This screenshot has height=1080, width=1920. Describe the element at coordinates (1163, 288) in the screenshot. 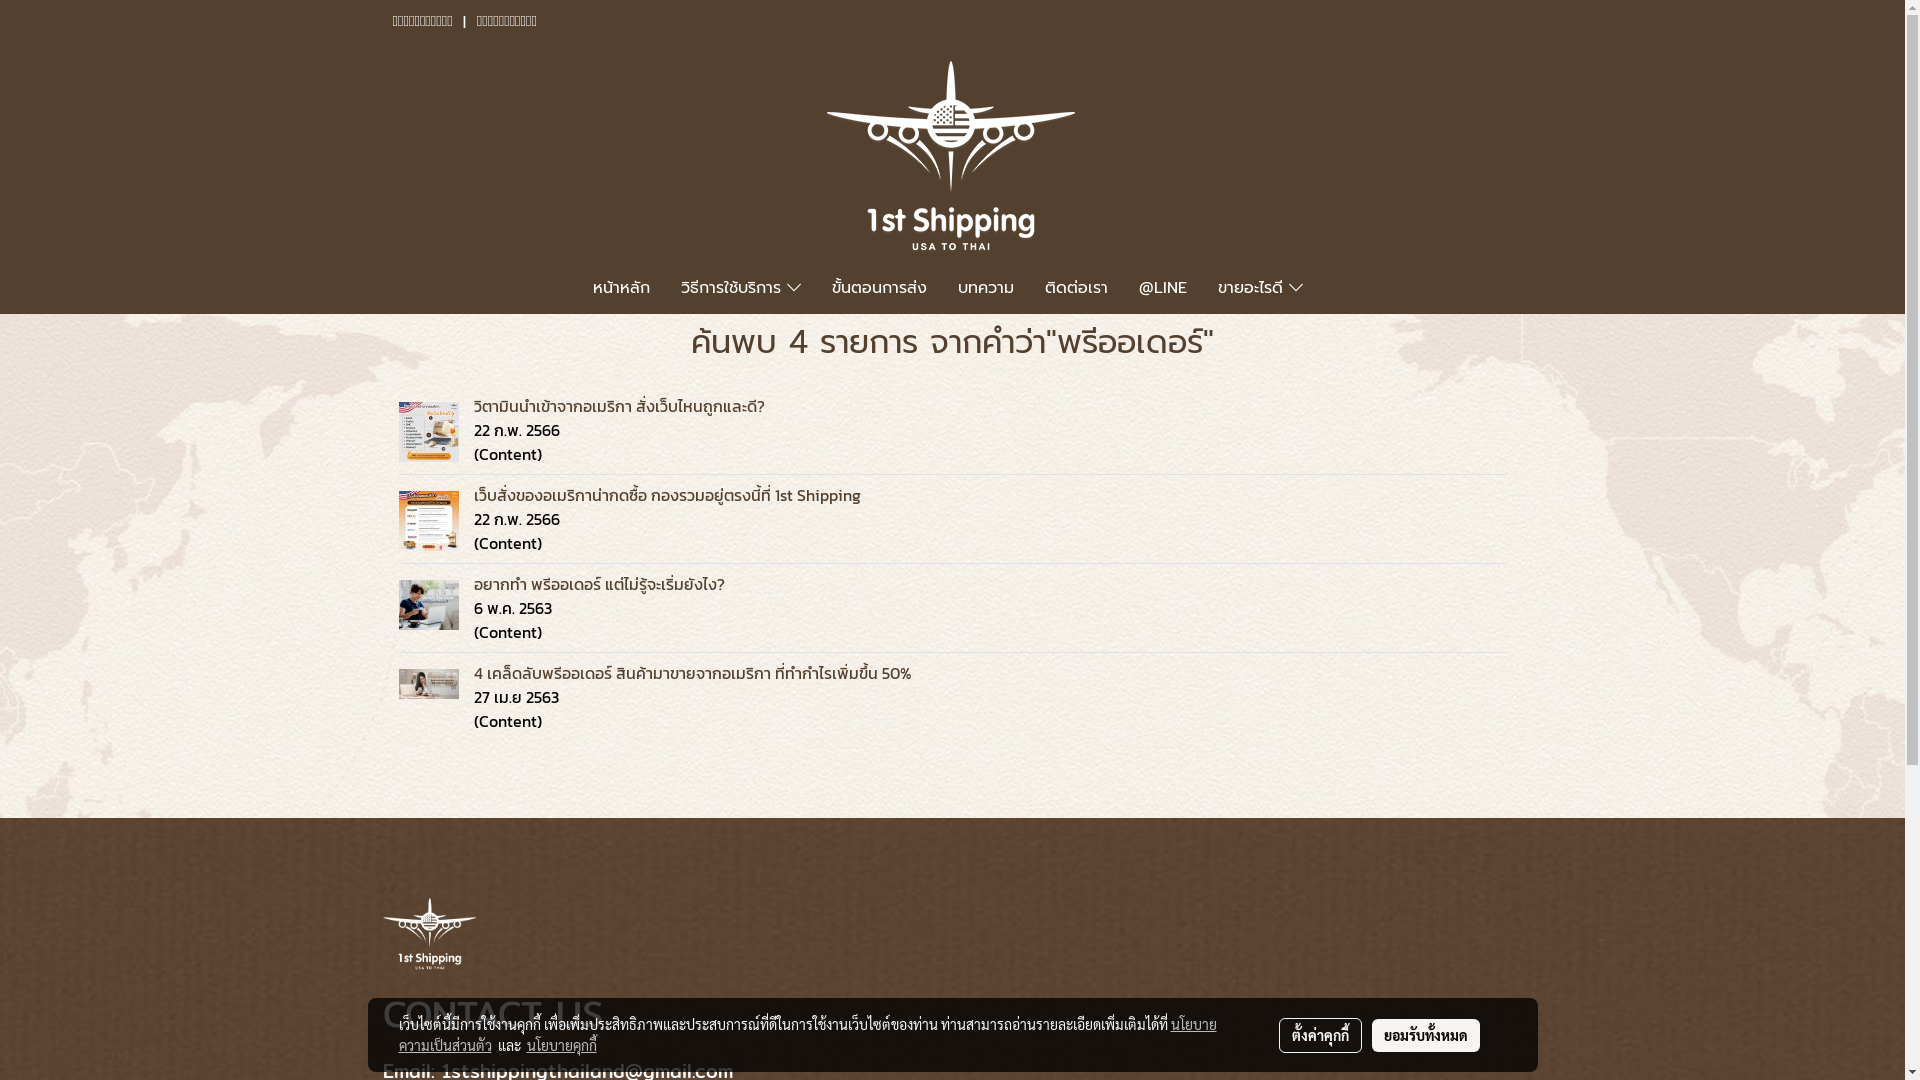

I see `@LINE` at that location.